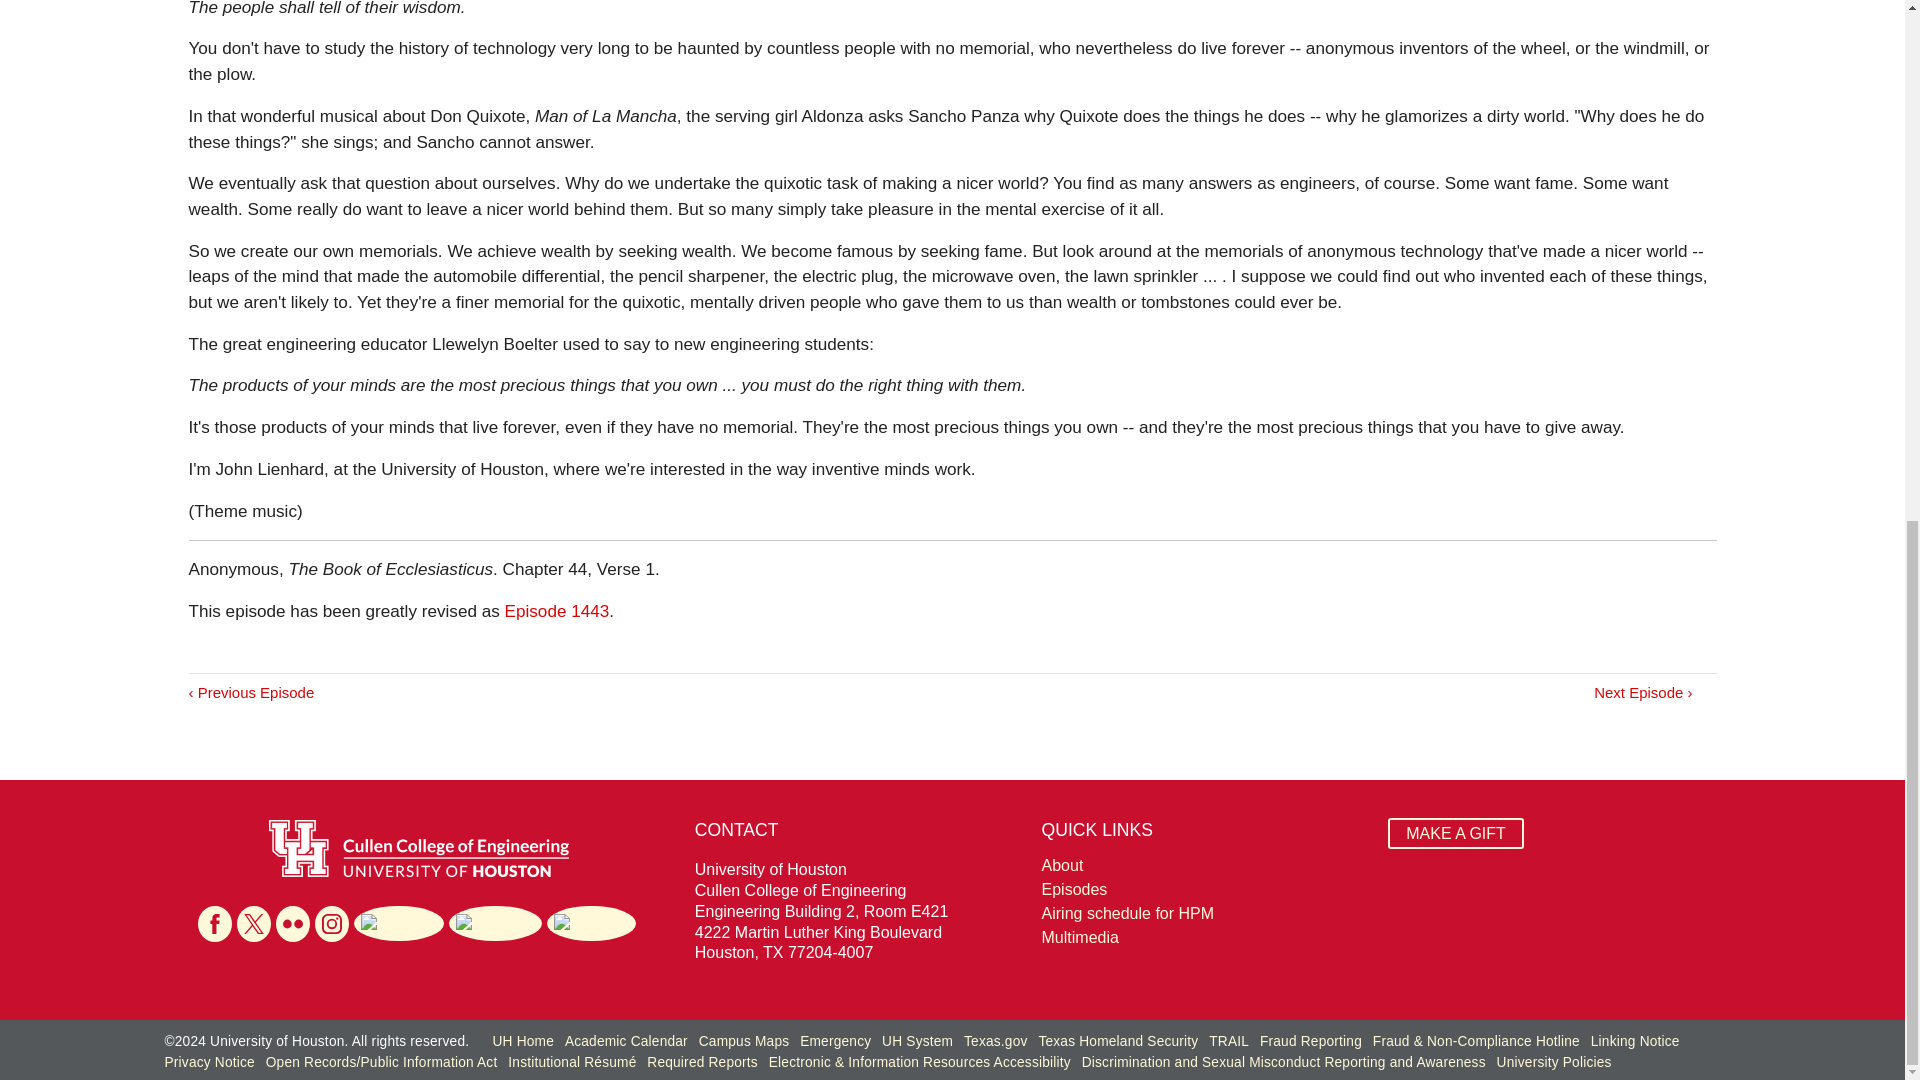  Describe the element at coordinates (557, 610) in the screenshot. I see `Episode 1443` at that location.